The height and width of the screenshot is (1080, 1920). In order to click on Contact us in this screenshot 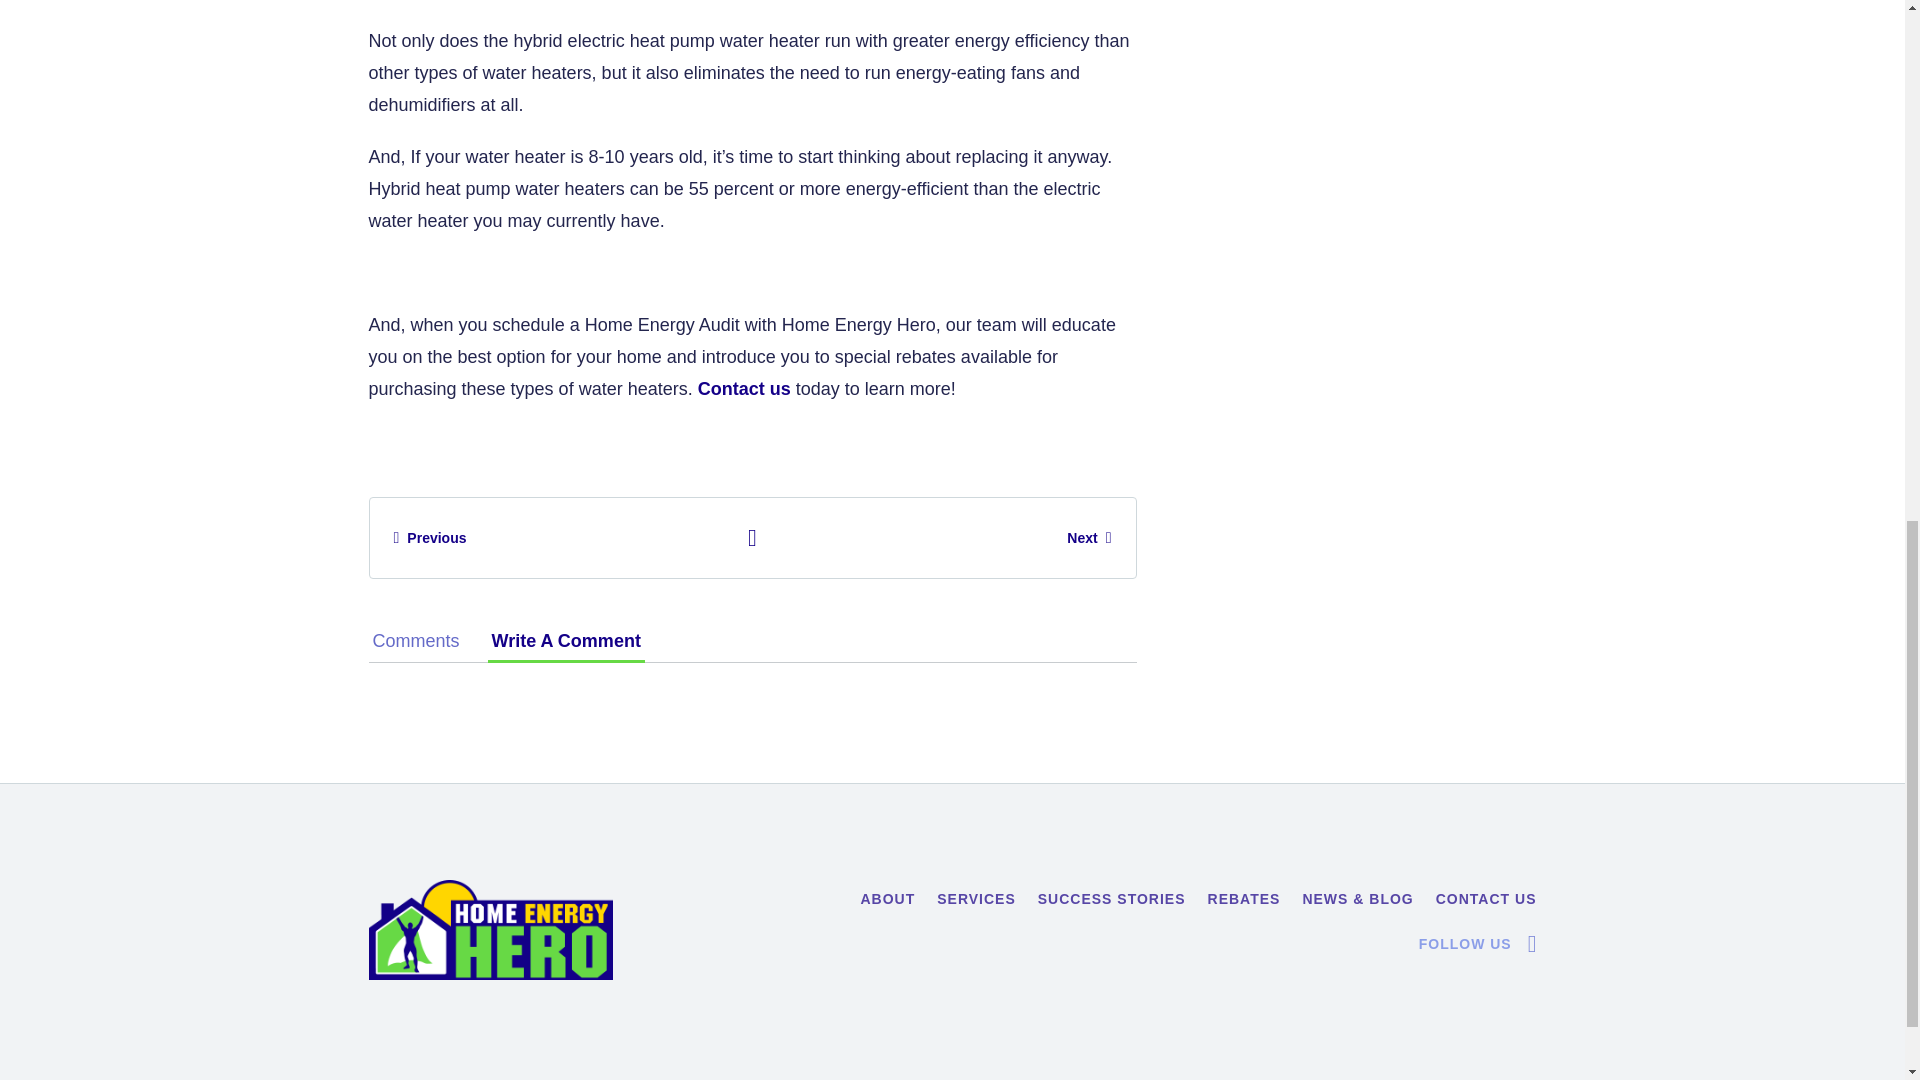, I will do `click(744, 388)`.